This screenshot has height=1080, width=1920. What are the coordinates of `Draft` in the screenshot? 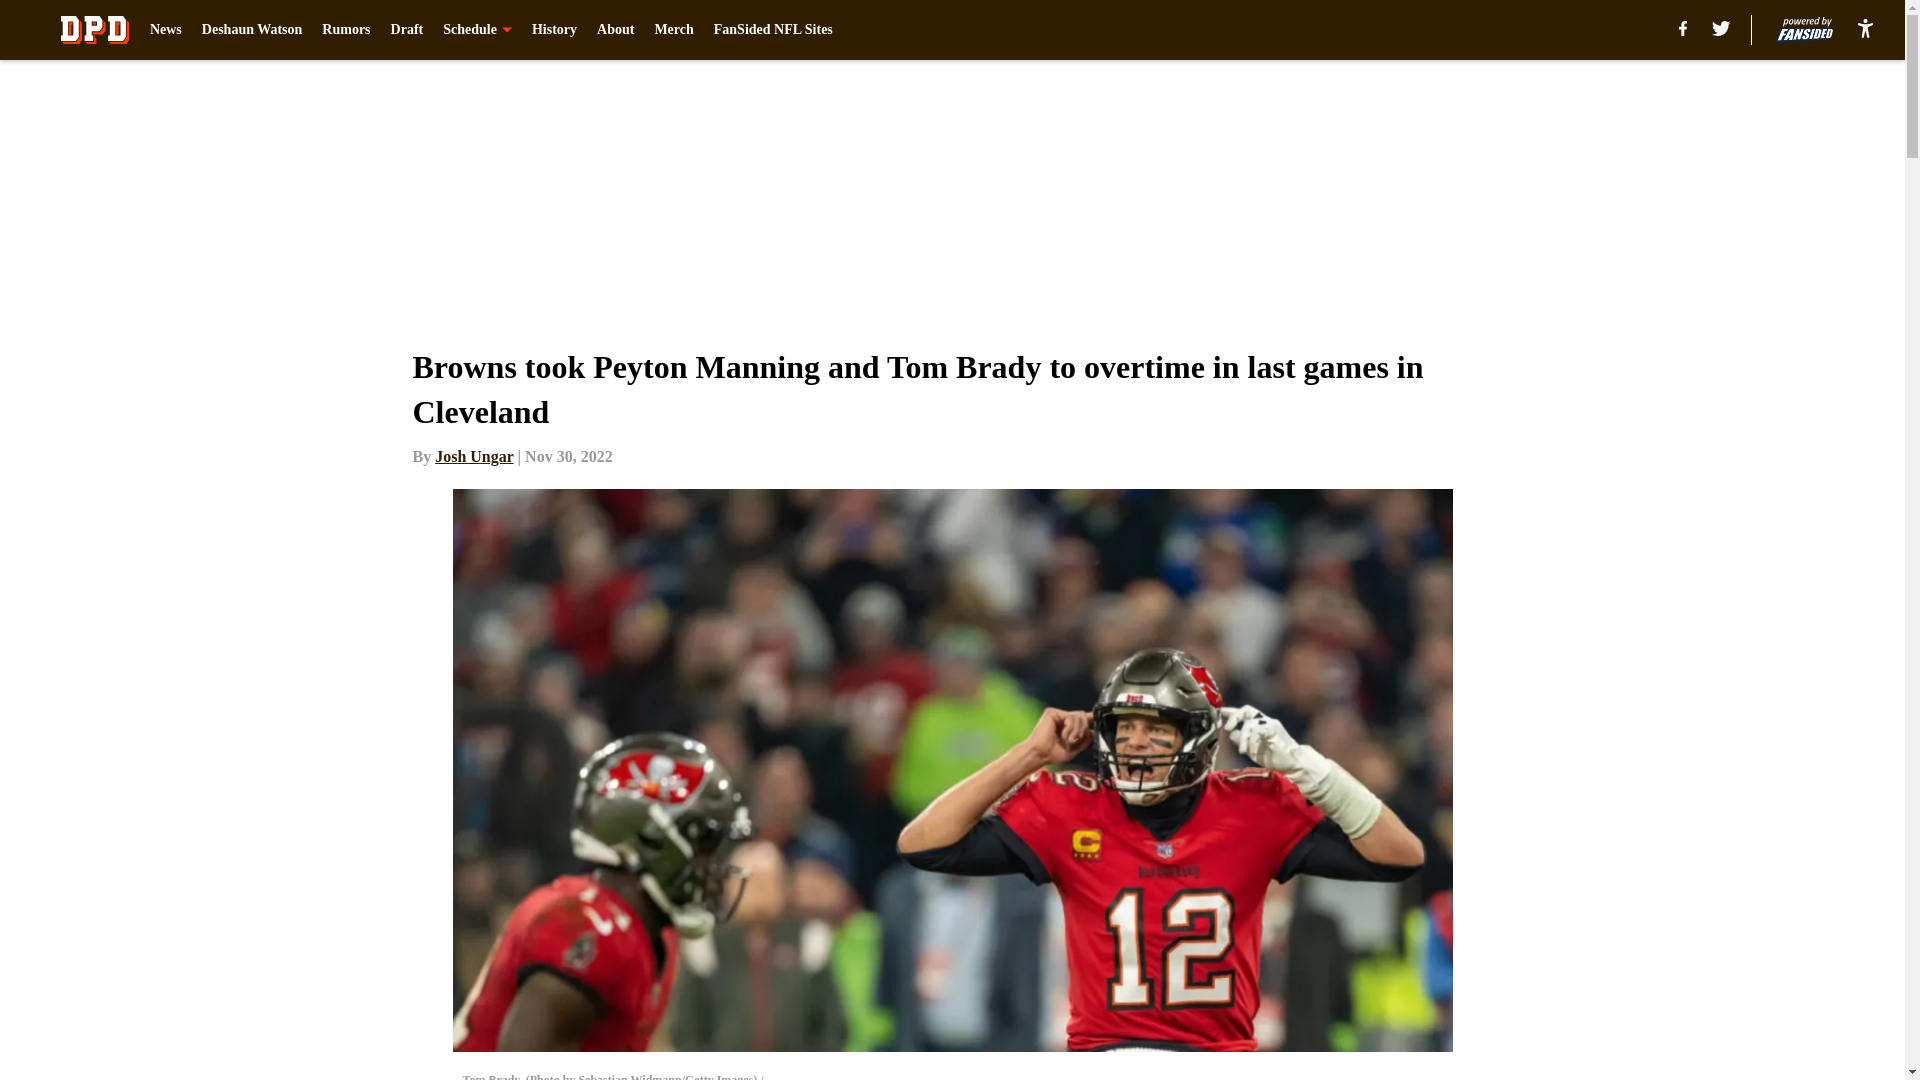 It's located at (408, 30).